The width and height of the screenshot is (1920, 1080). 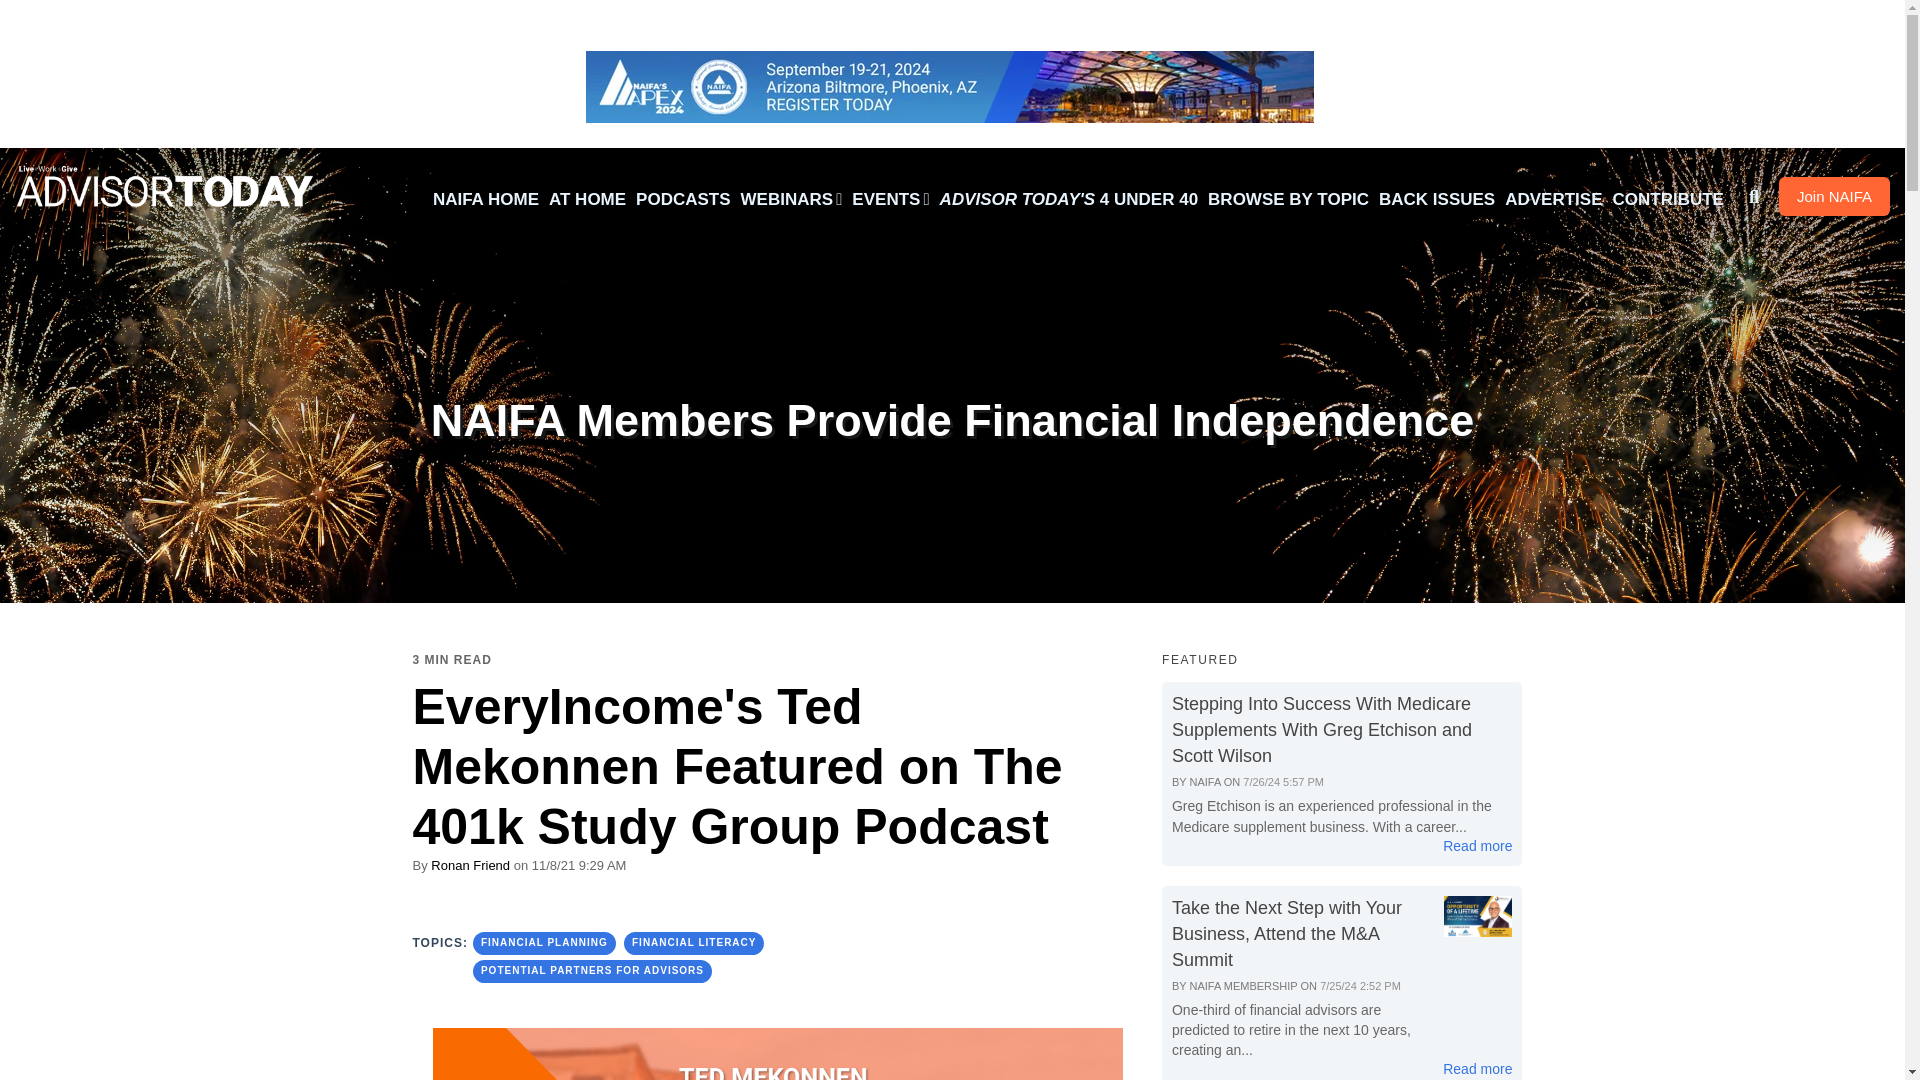 What do you see at coordinates (890, 200) in the screenshot?
I see `EVENTS` at bounding box center [890, 200].